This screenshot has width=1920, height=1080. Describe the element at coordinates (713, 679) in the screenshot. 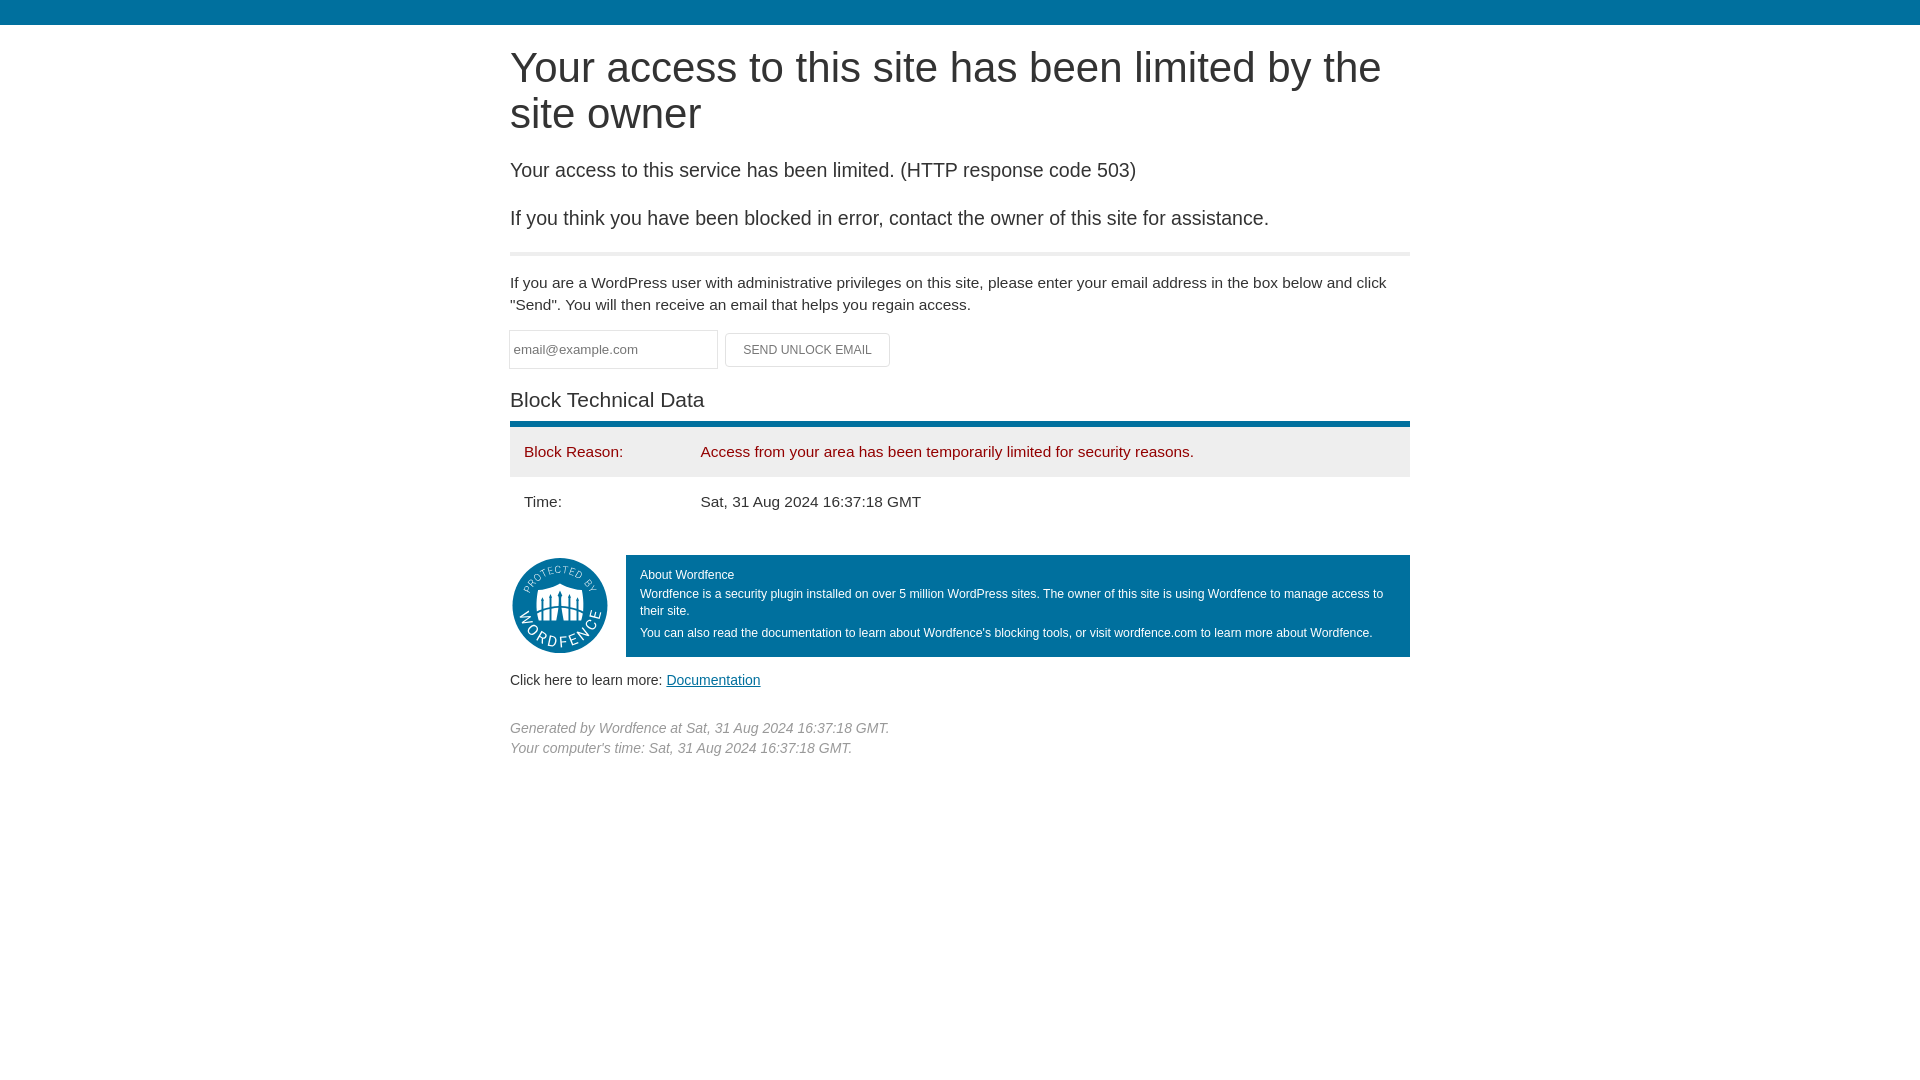

I see `Documentation` at that location.